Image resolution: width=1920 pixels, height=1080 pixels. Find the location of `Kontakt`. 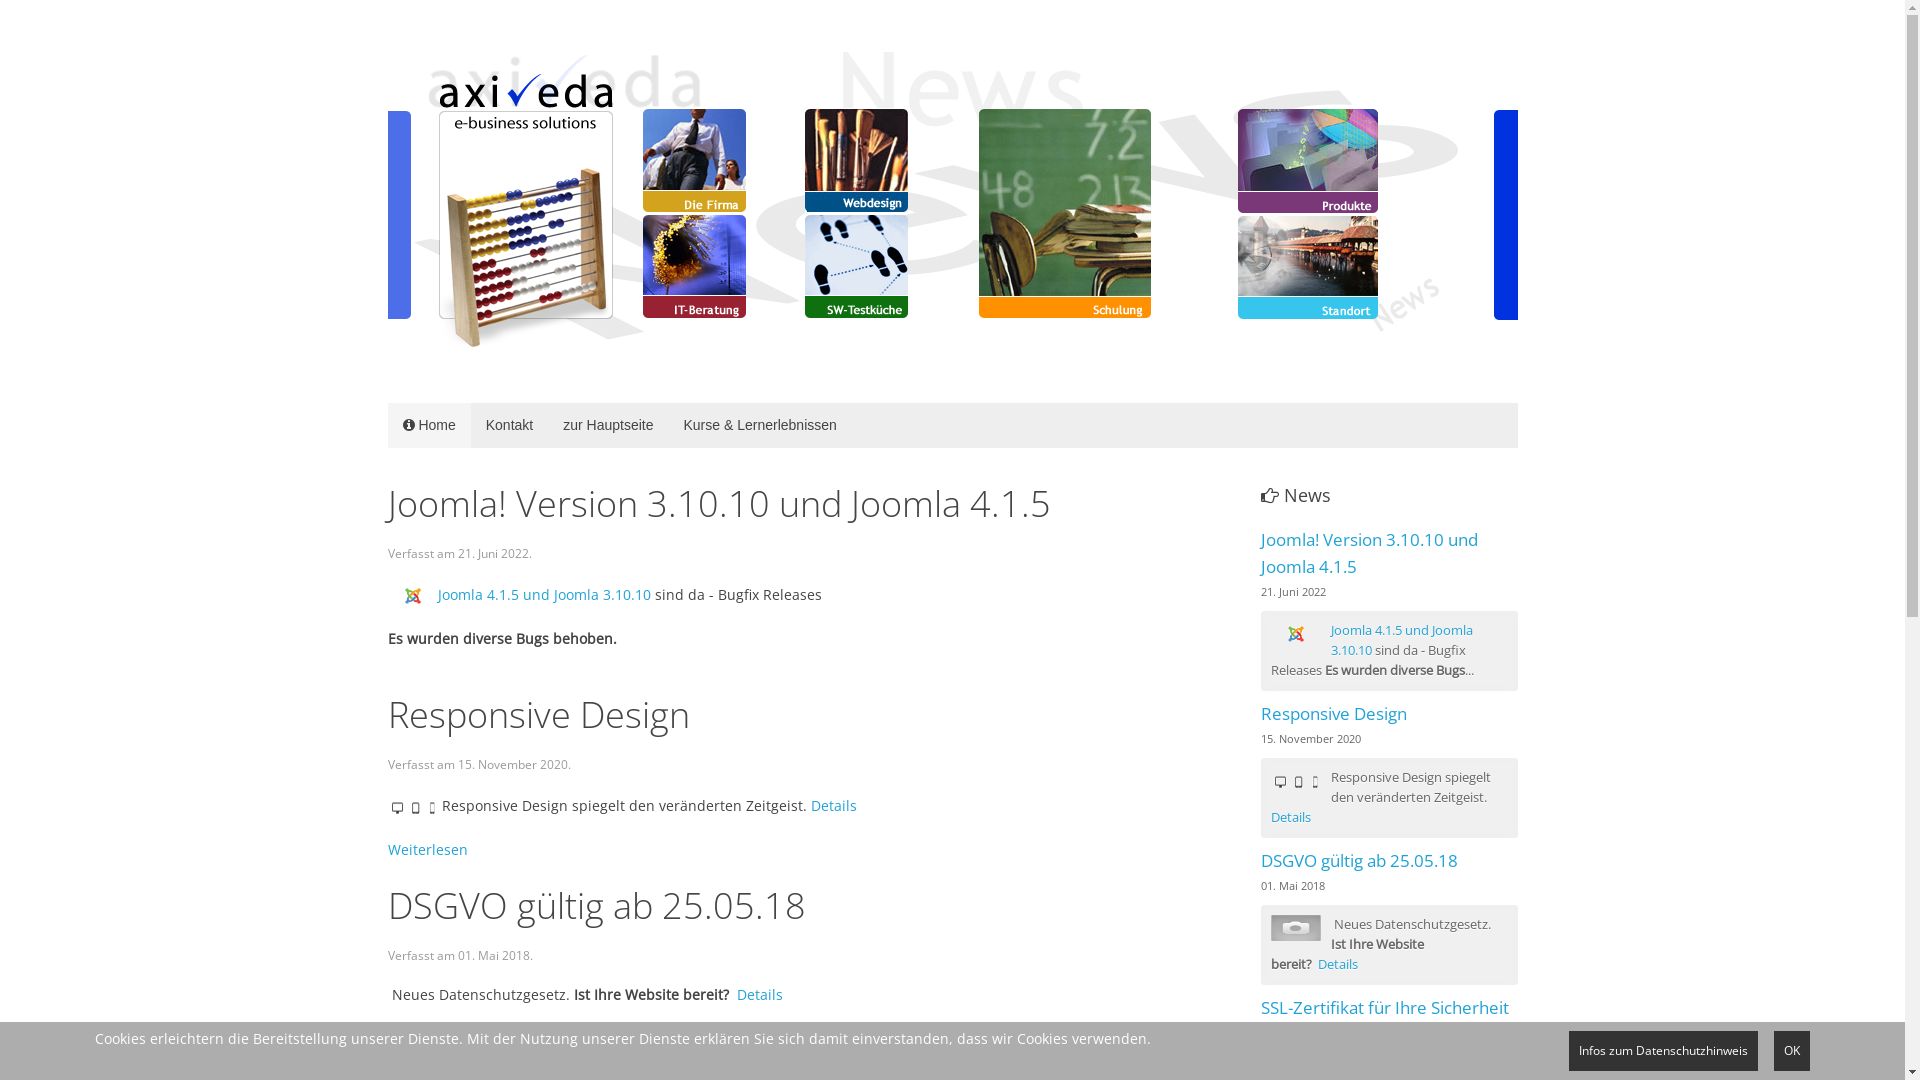

Kontakt is located at coordinates (510, 426).